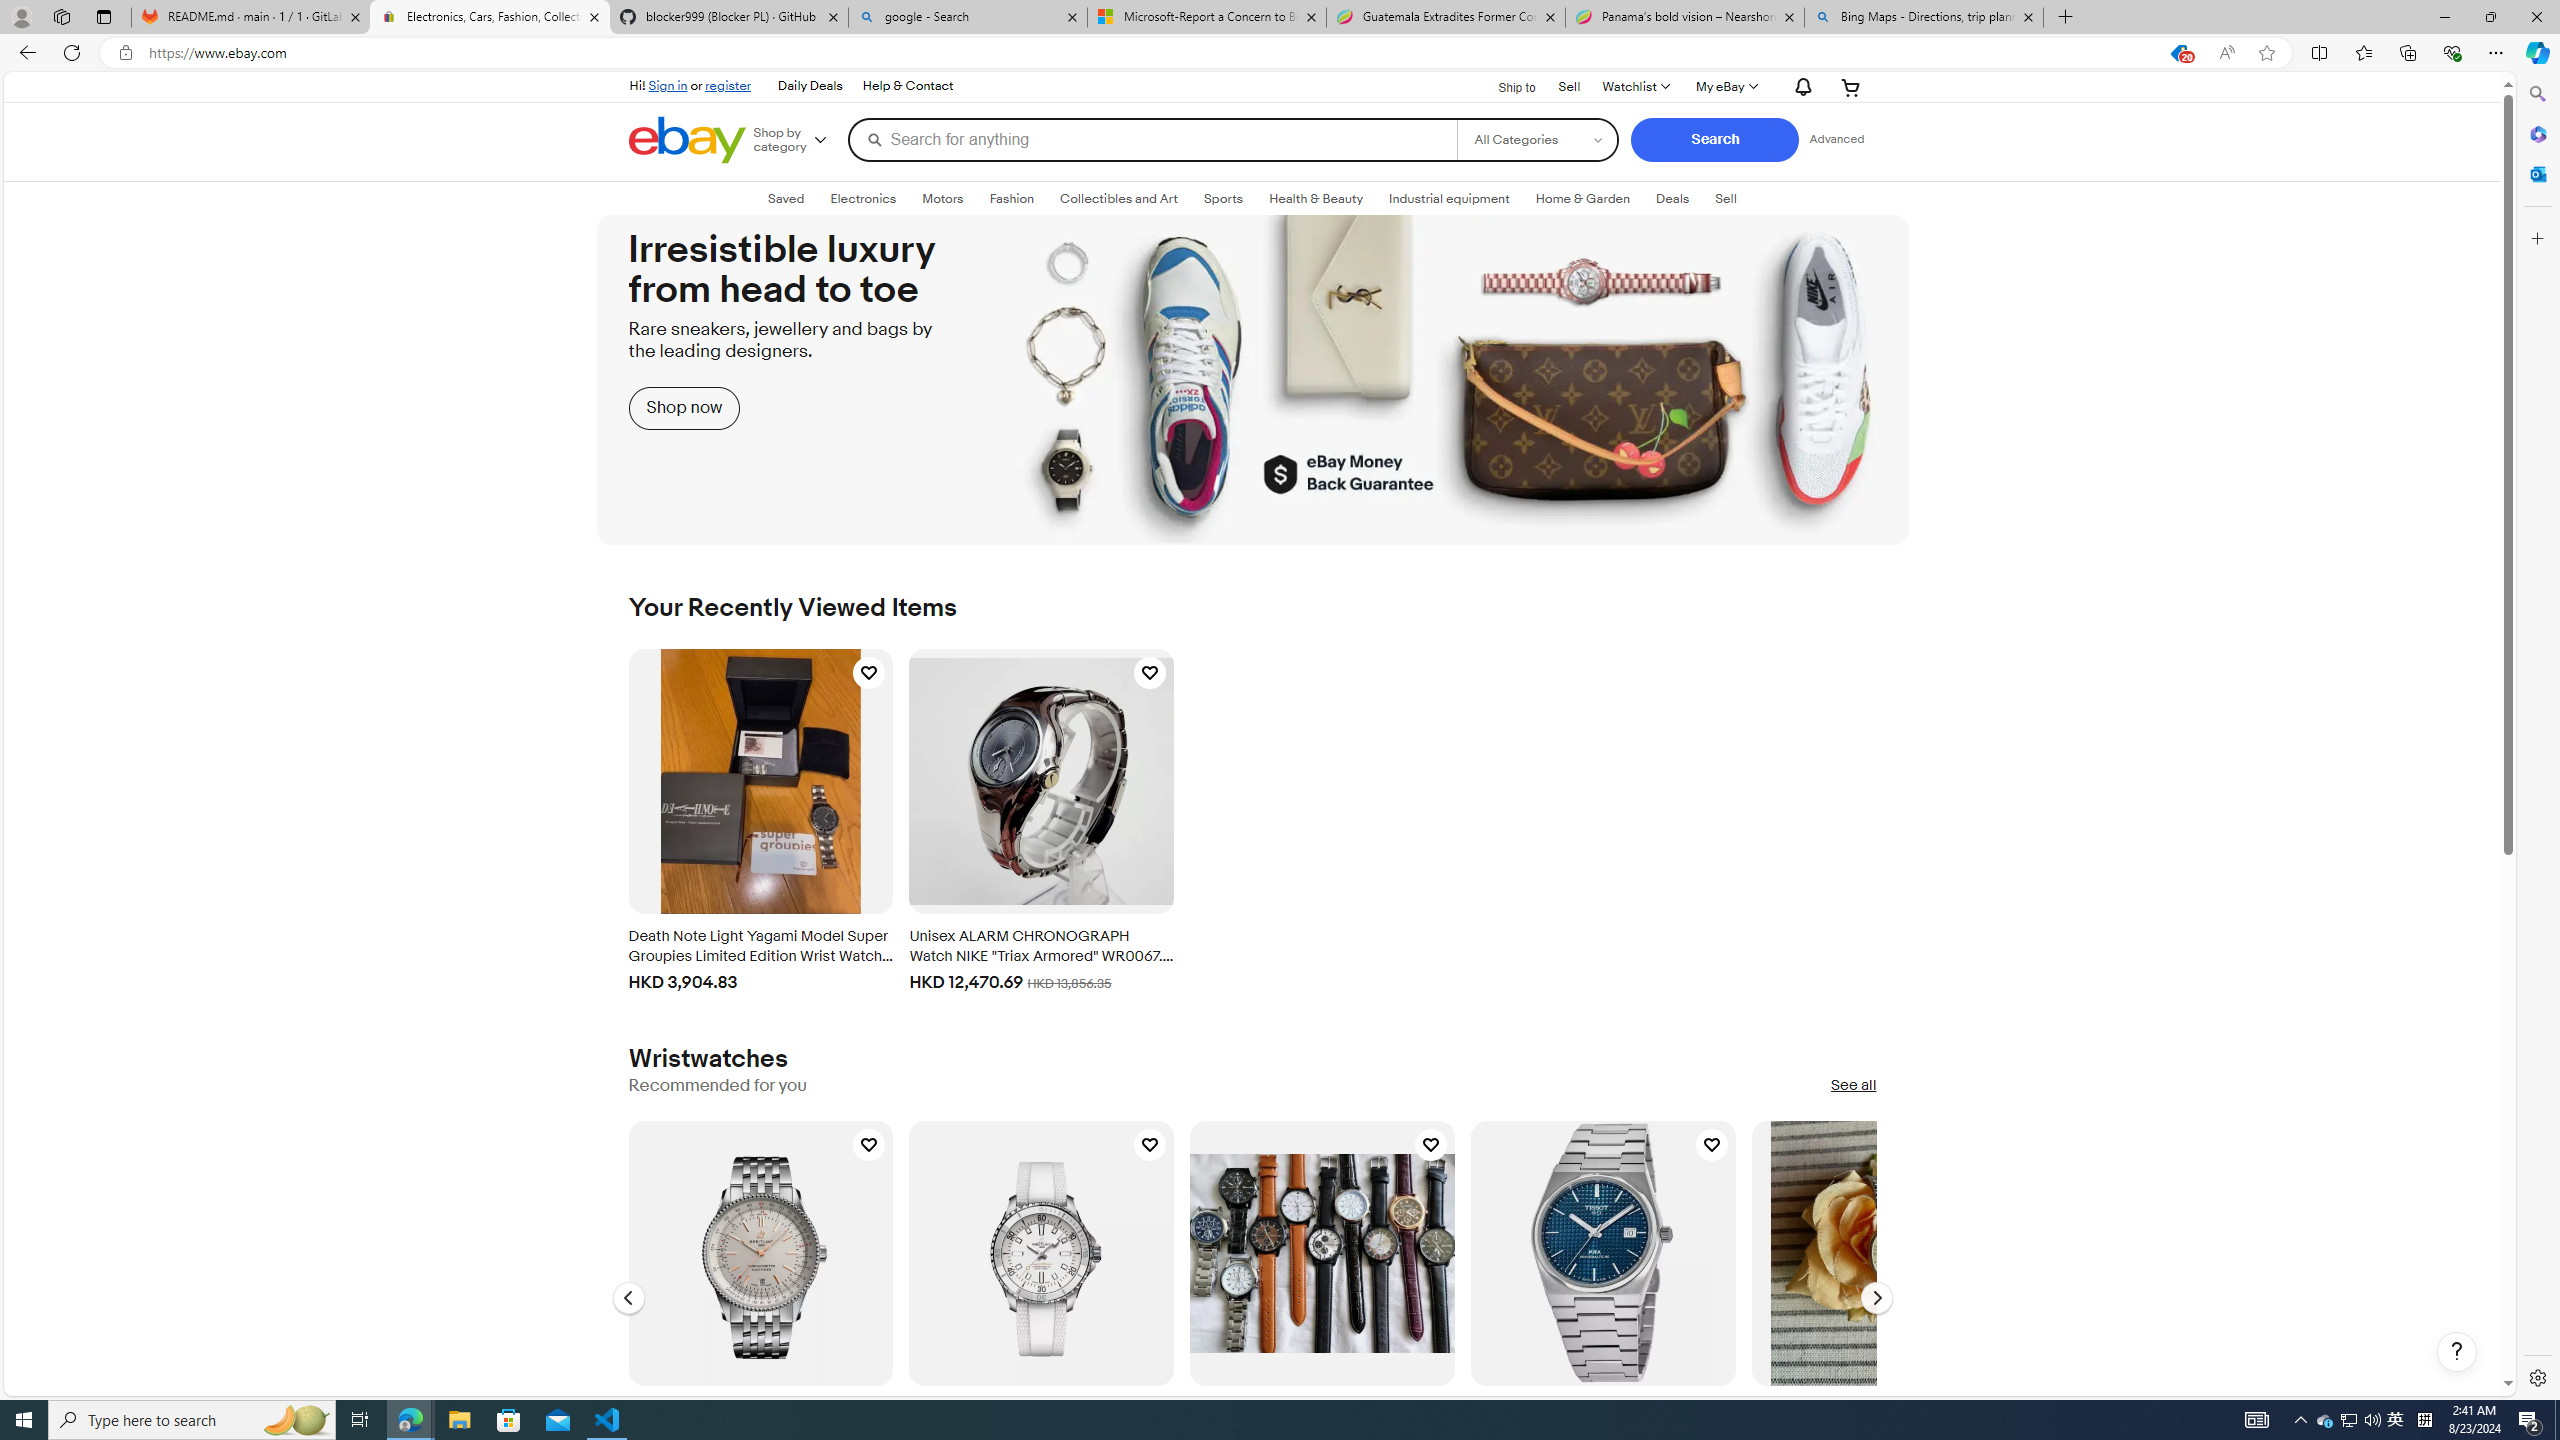 Image resolution: width=2560 pixels, height=1440 pixels. What do you see at coordinates (1011, 198) in the screenshot?
I see `FashionExpand: Fashion` at bounding box center [1011, 198].